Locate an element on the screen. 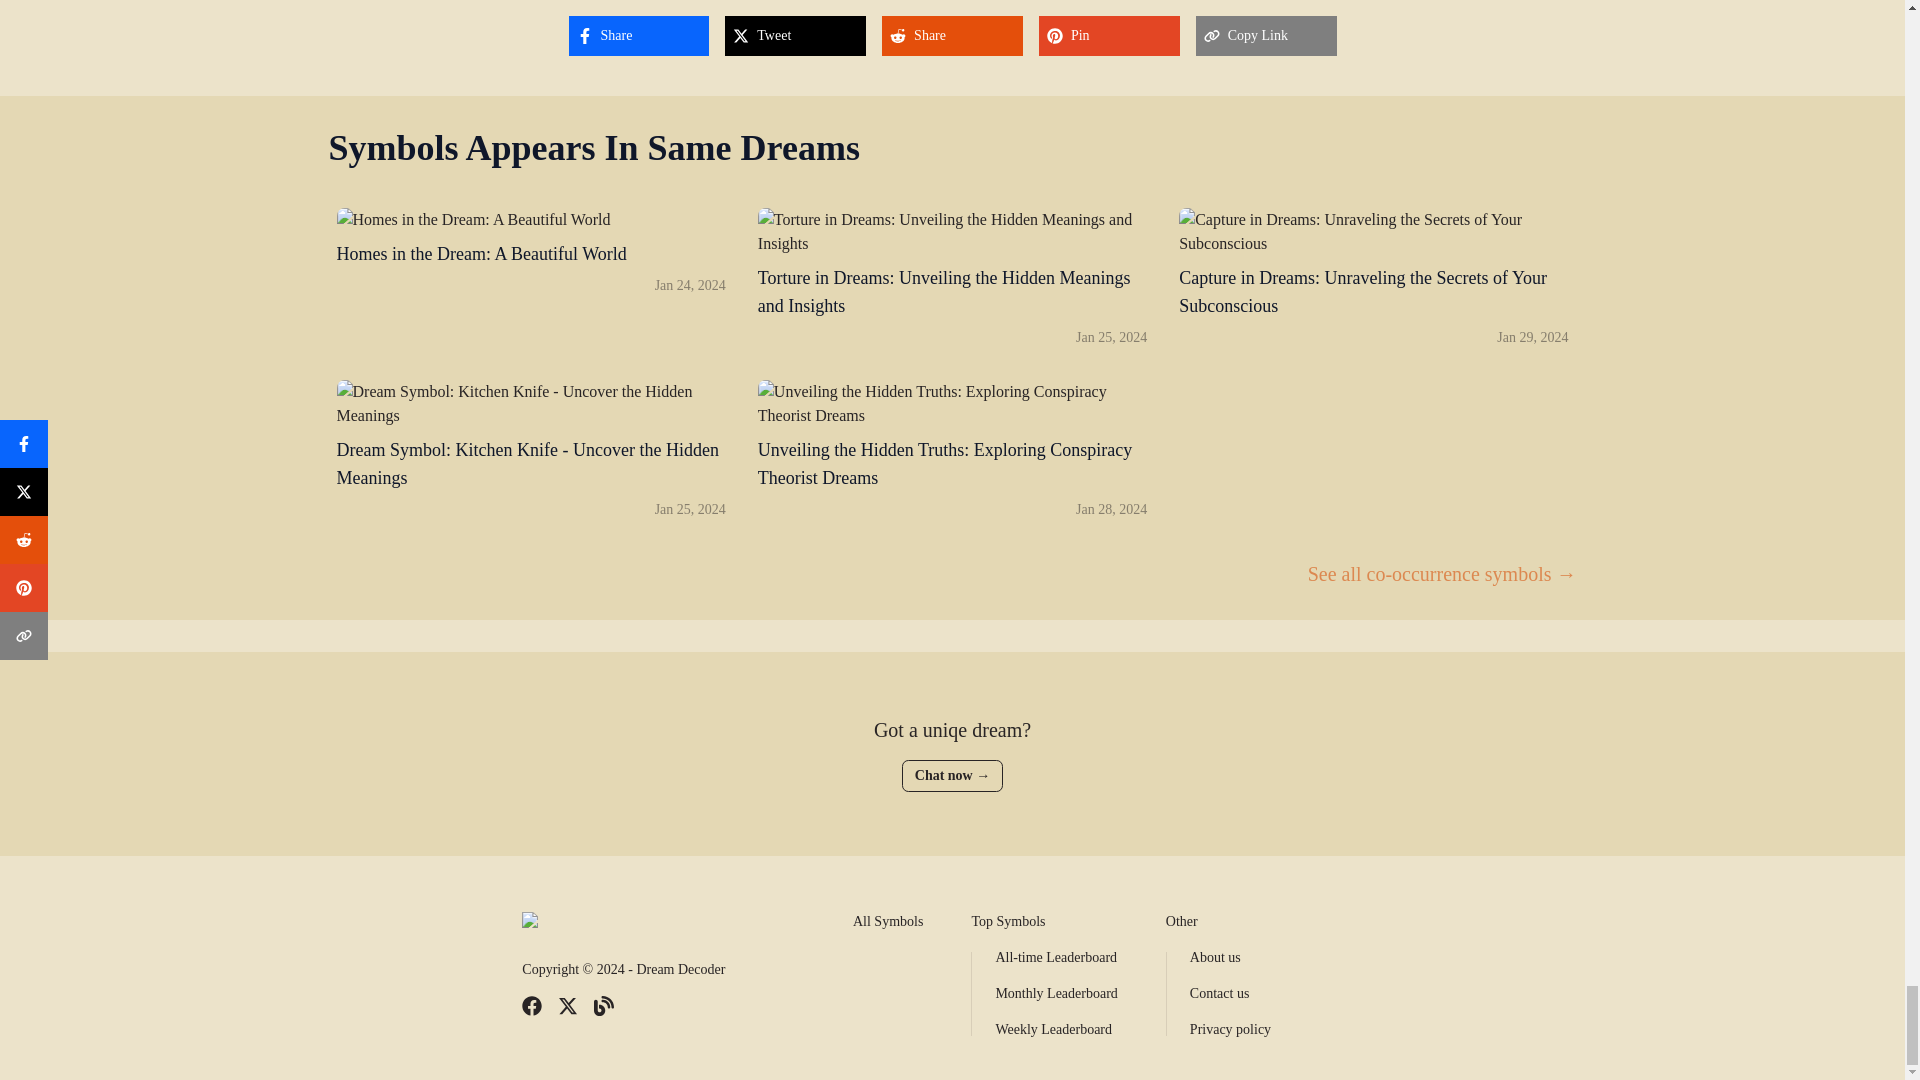 Image resolution: width=1920 pixels, height=1080 pixels. Tweet is located at coordinates (795, 36).